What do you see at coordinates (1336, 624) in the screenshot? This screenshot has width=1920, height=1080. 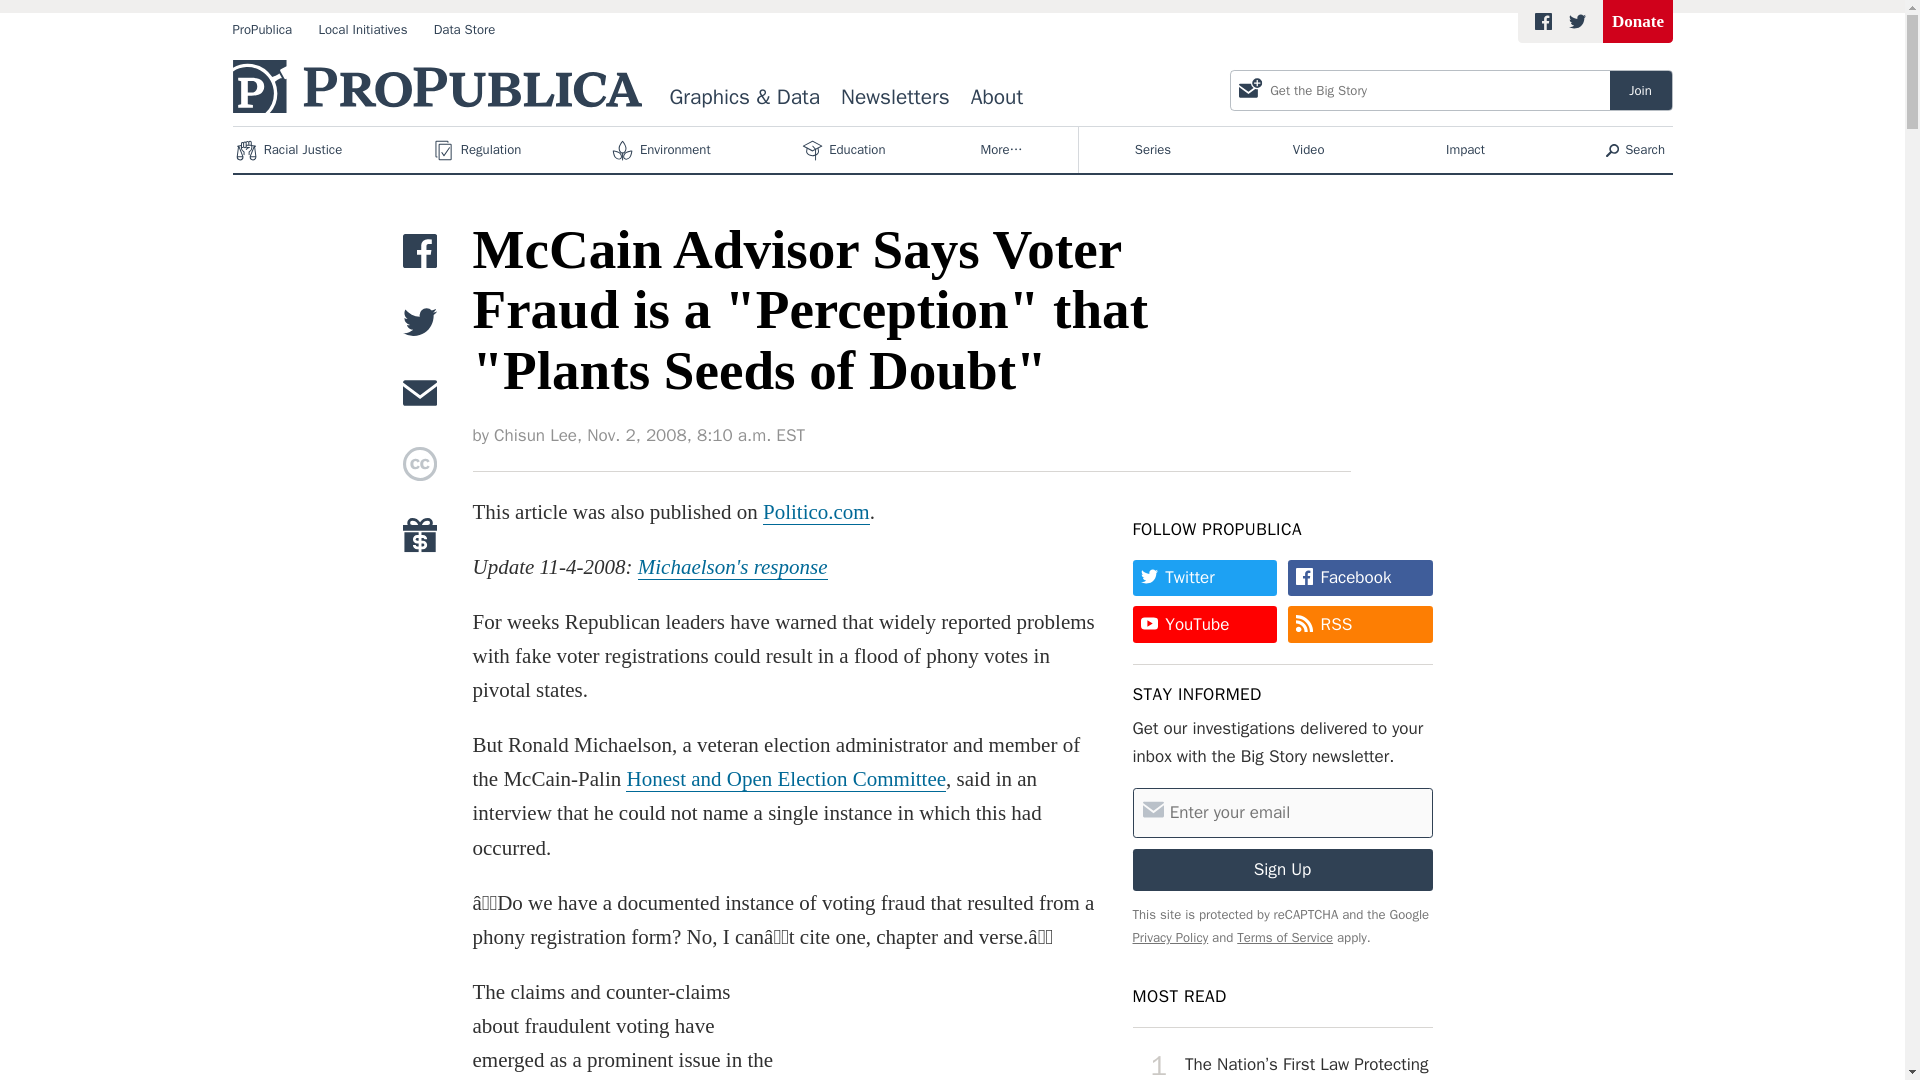 I see `Rich Site Summary` at bounding box center [1336, 624].